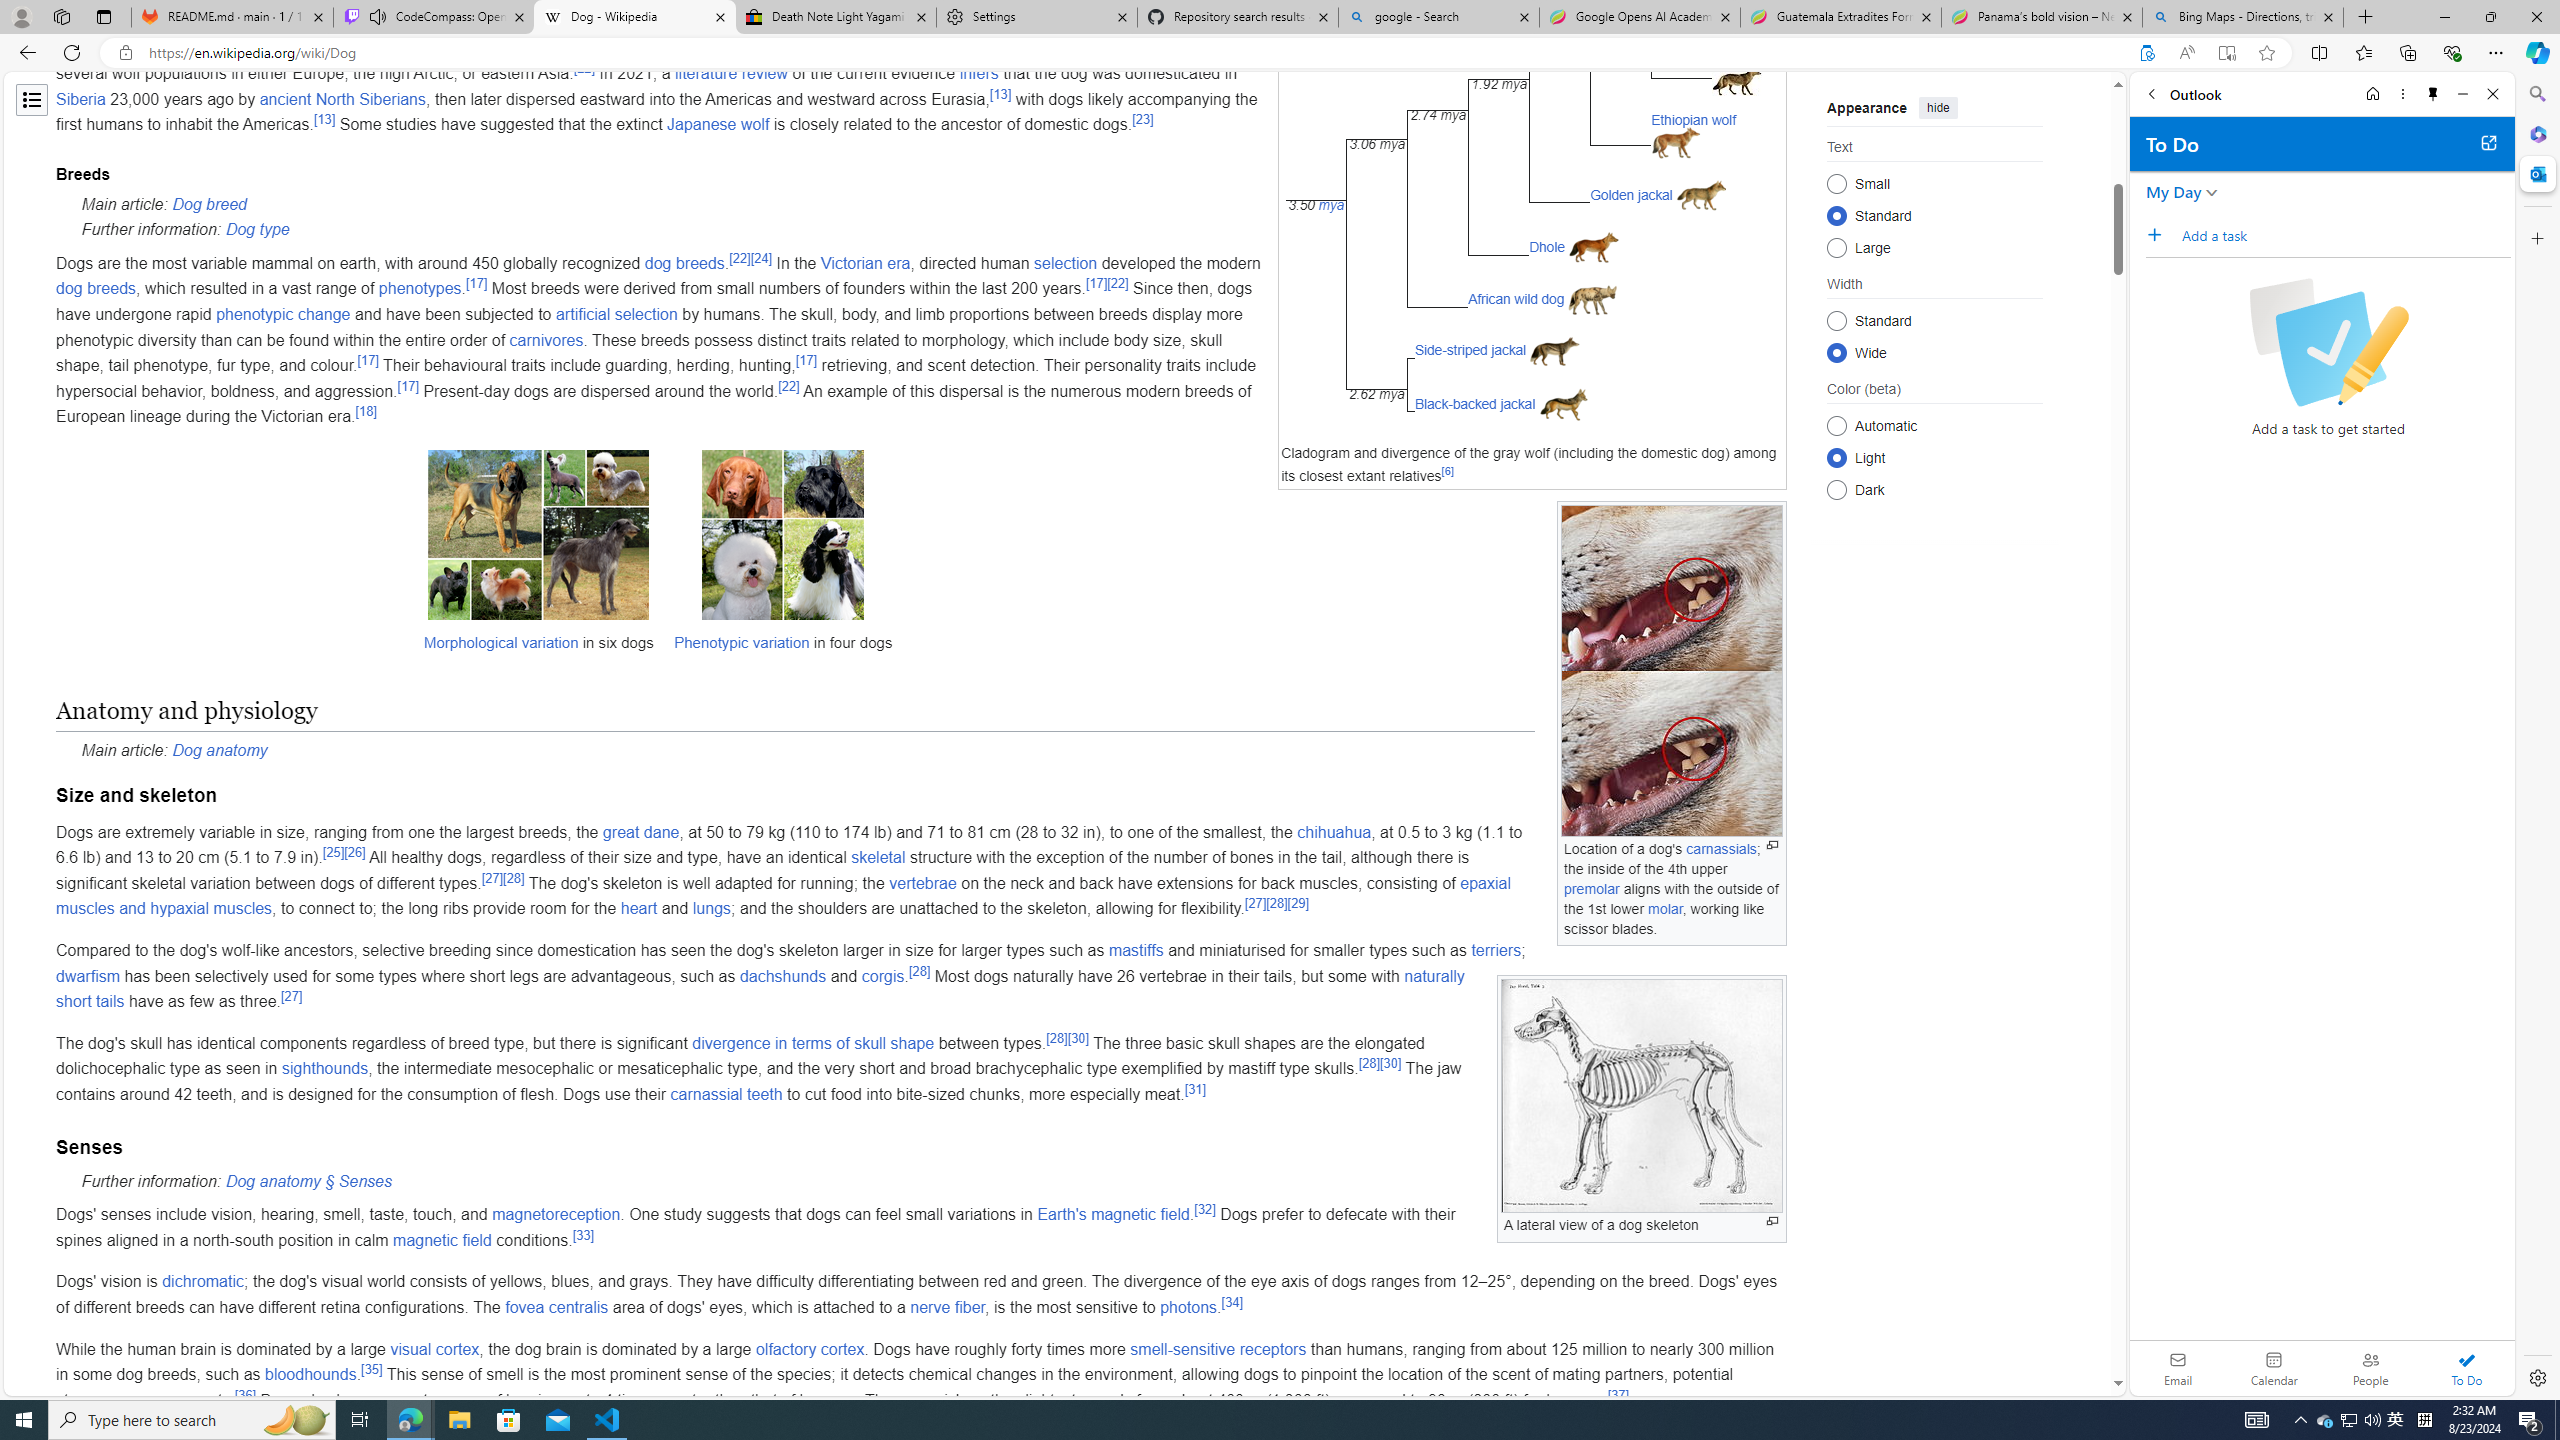  I want to click on Standard, so click(1836, 320).